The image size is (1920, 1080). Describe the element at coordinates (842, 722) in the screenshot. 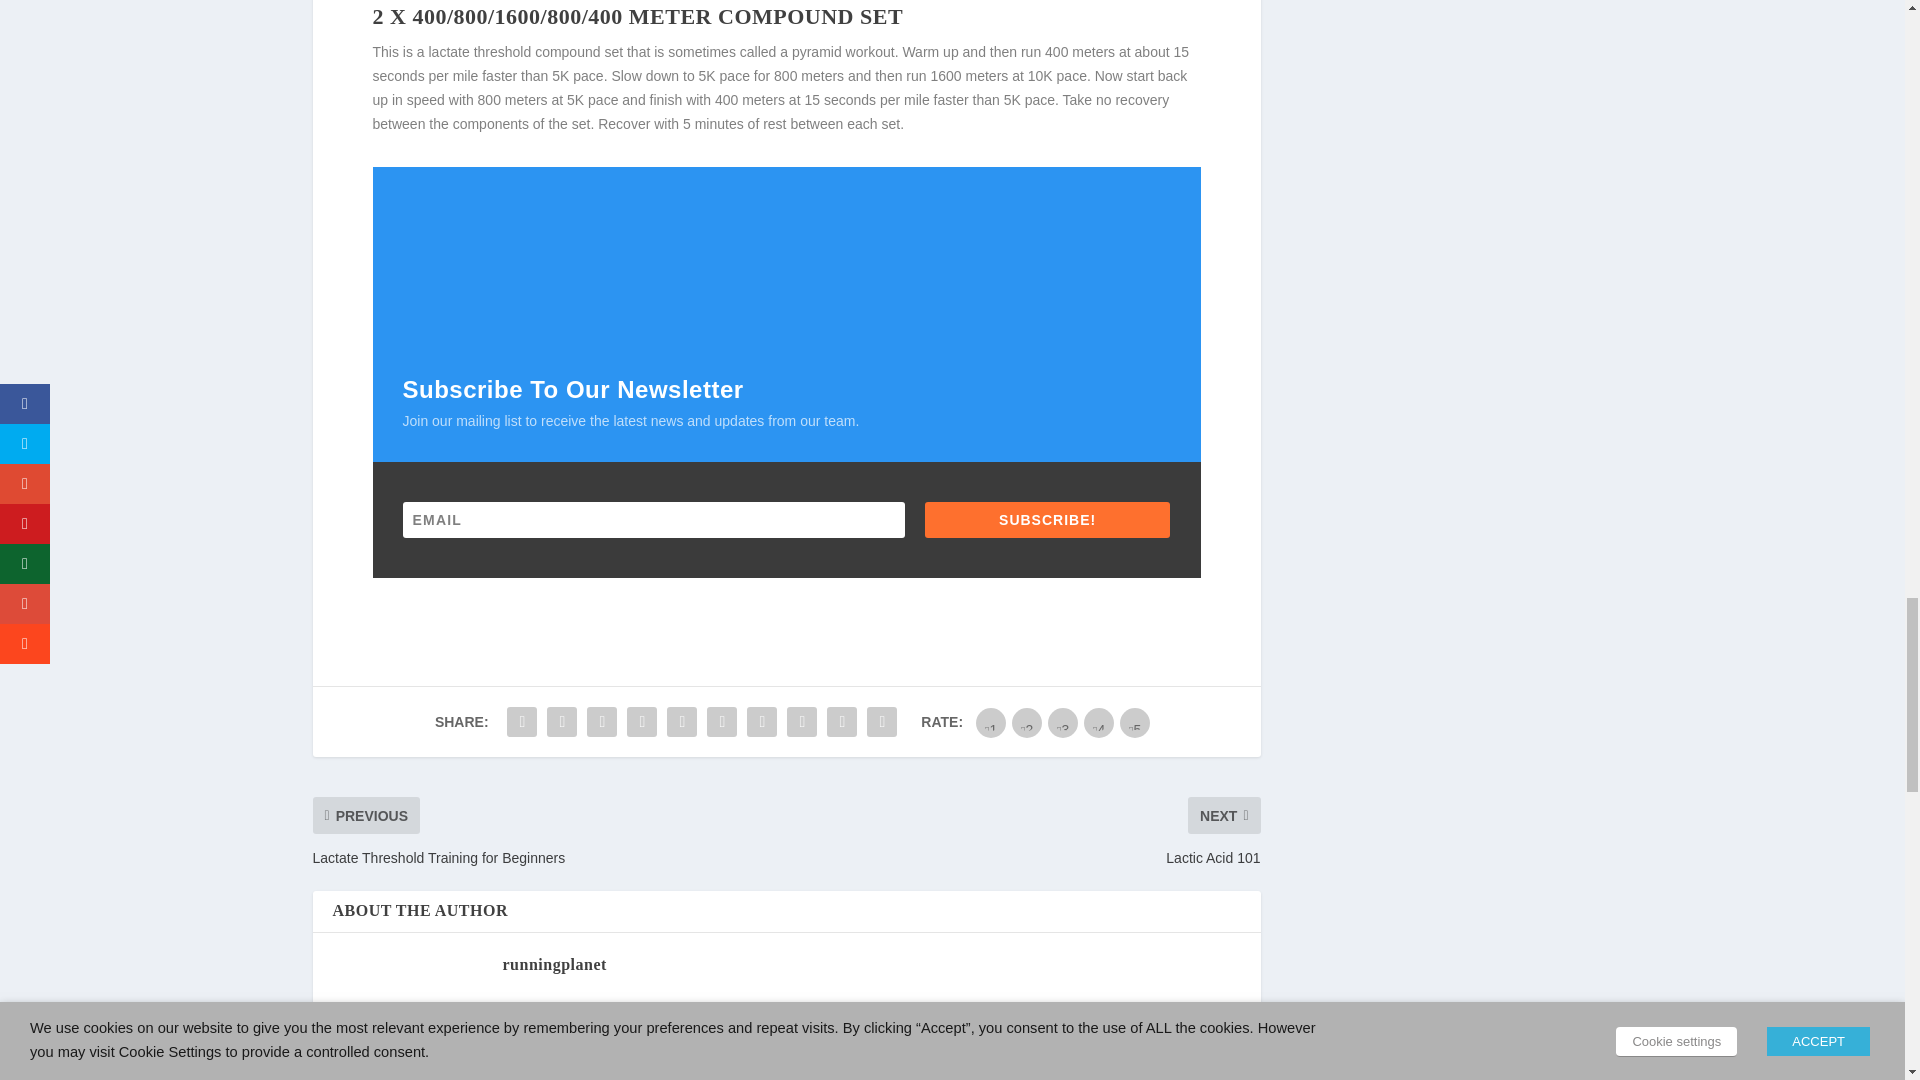

I see `Share "Lactate Turn Point Training" via Email` at that location.